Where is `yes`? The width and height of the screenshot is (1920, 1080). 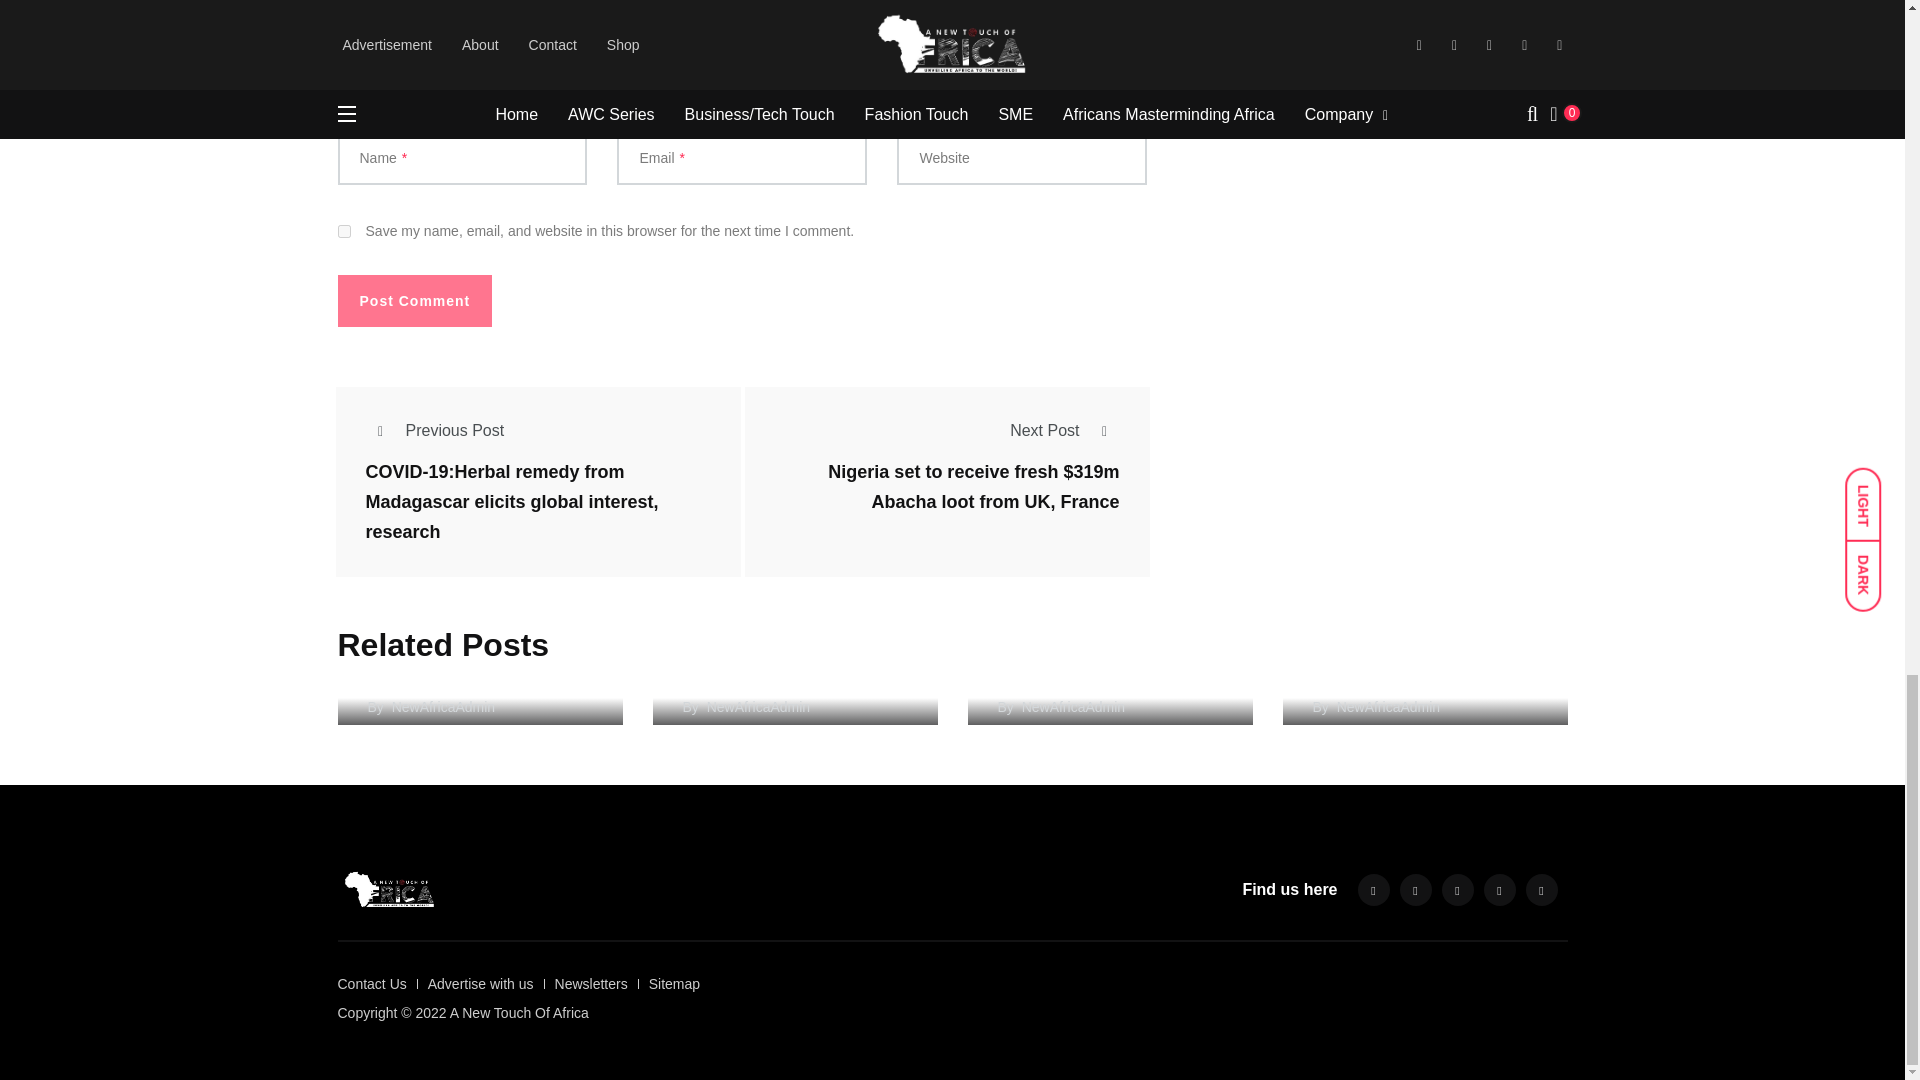
yes is located at coordinates (344, 230).